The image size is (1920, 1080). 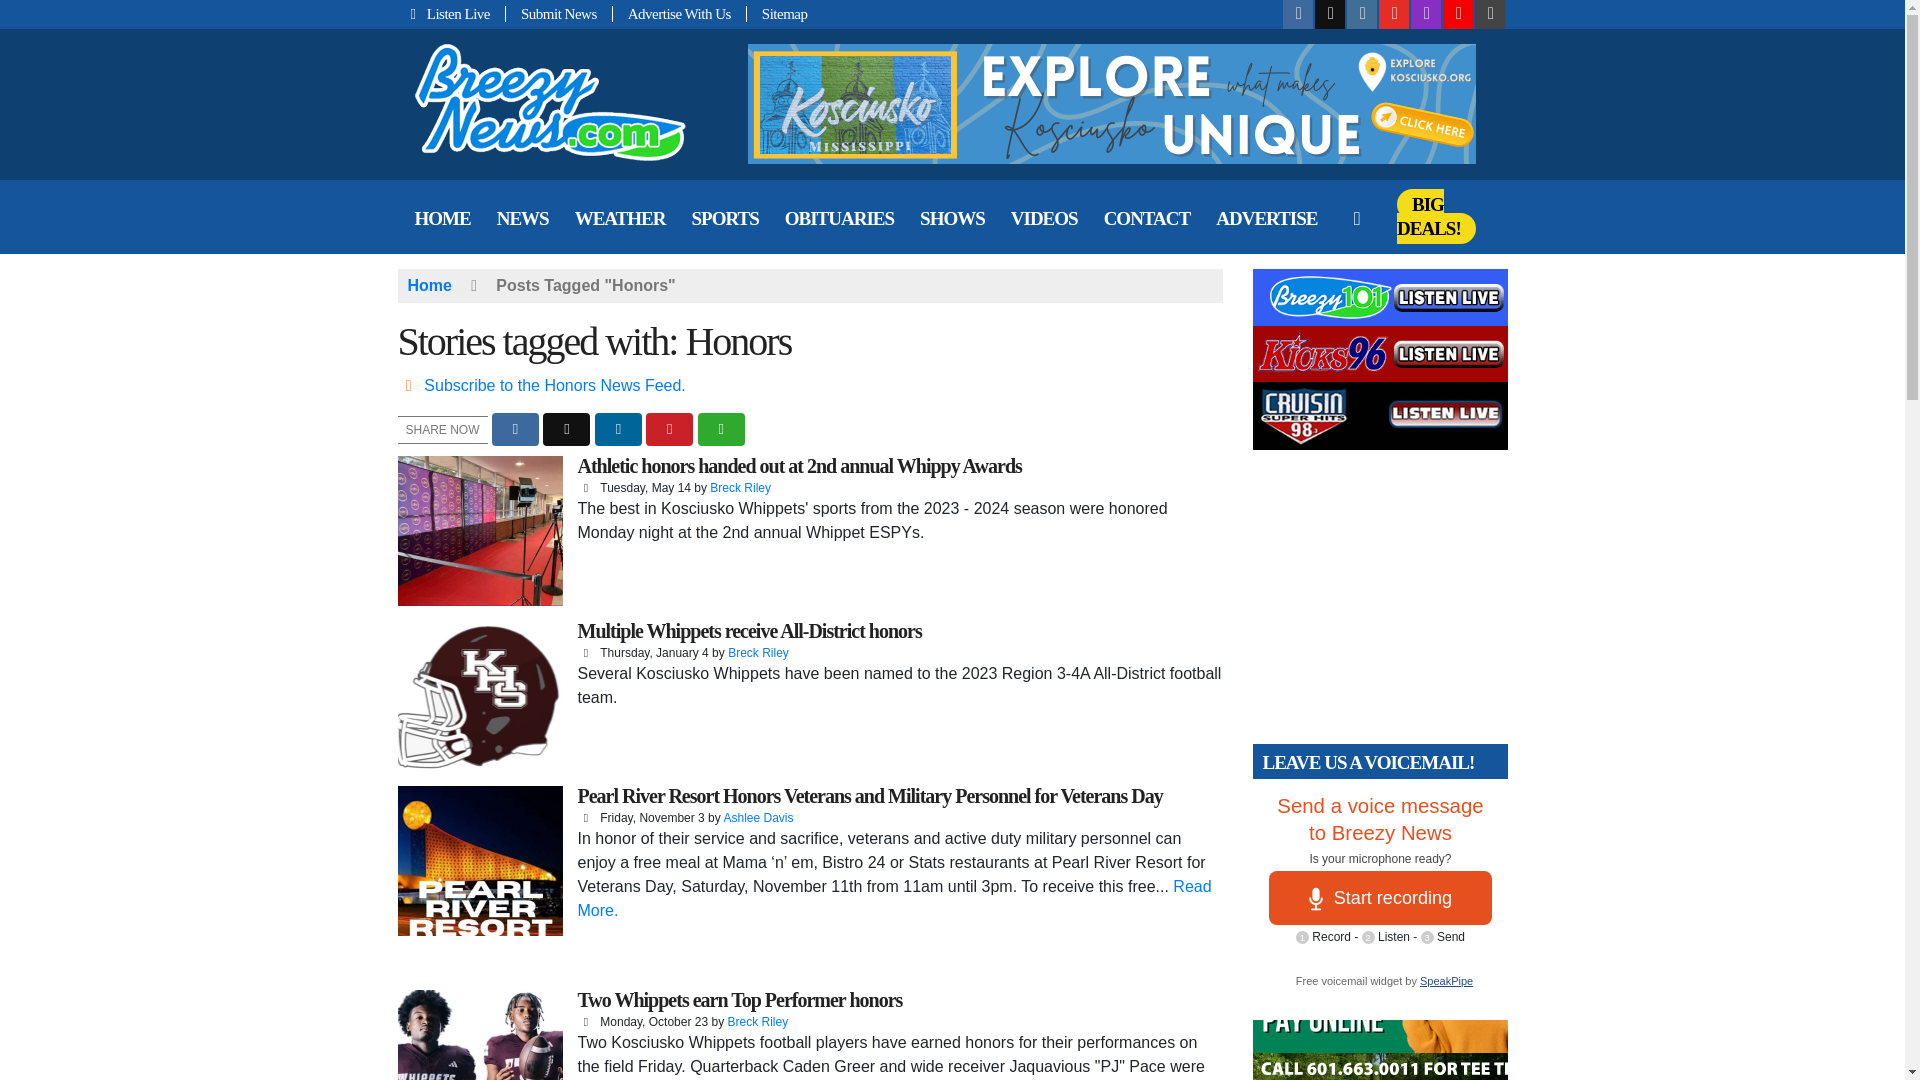 I want to click on Follow us on Facebook, so click(x=1298, y=14).